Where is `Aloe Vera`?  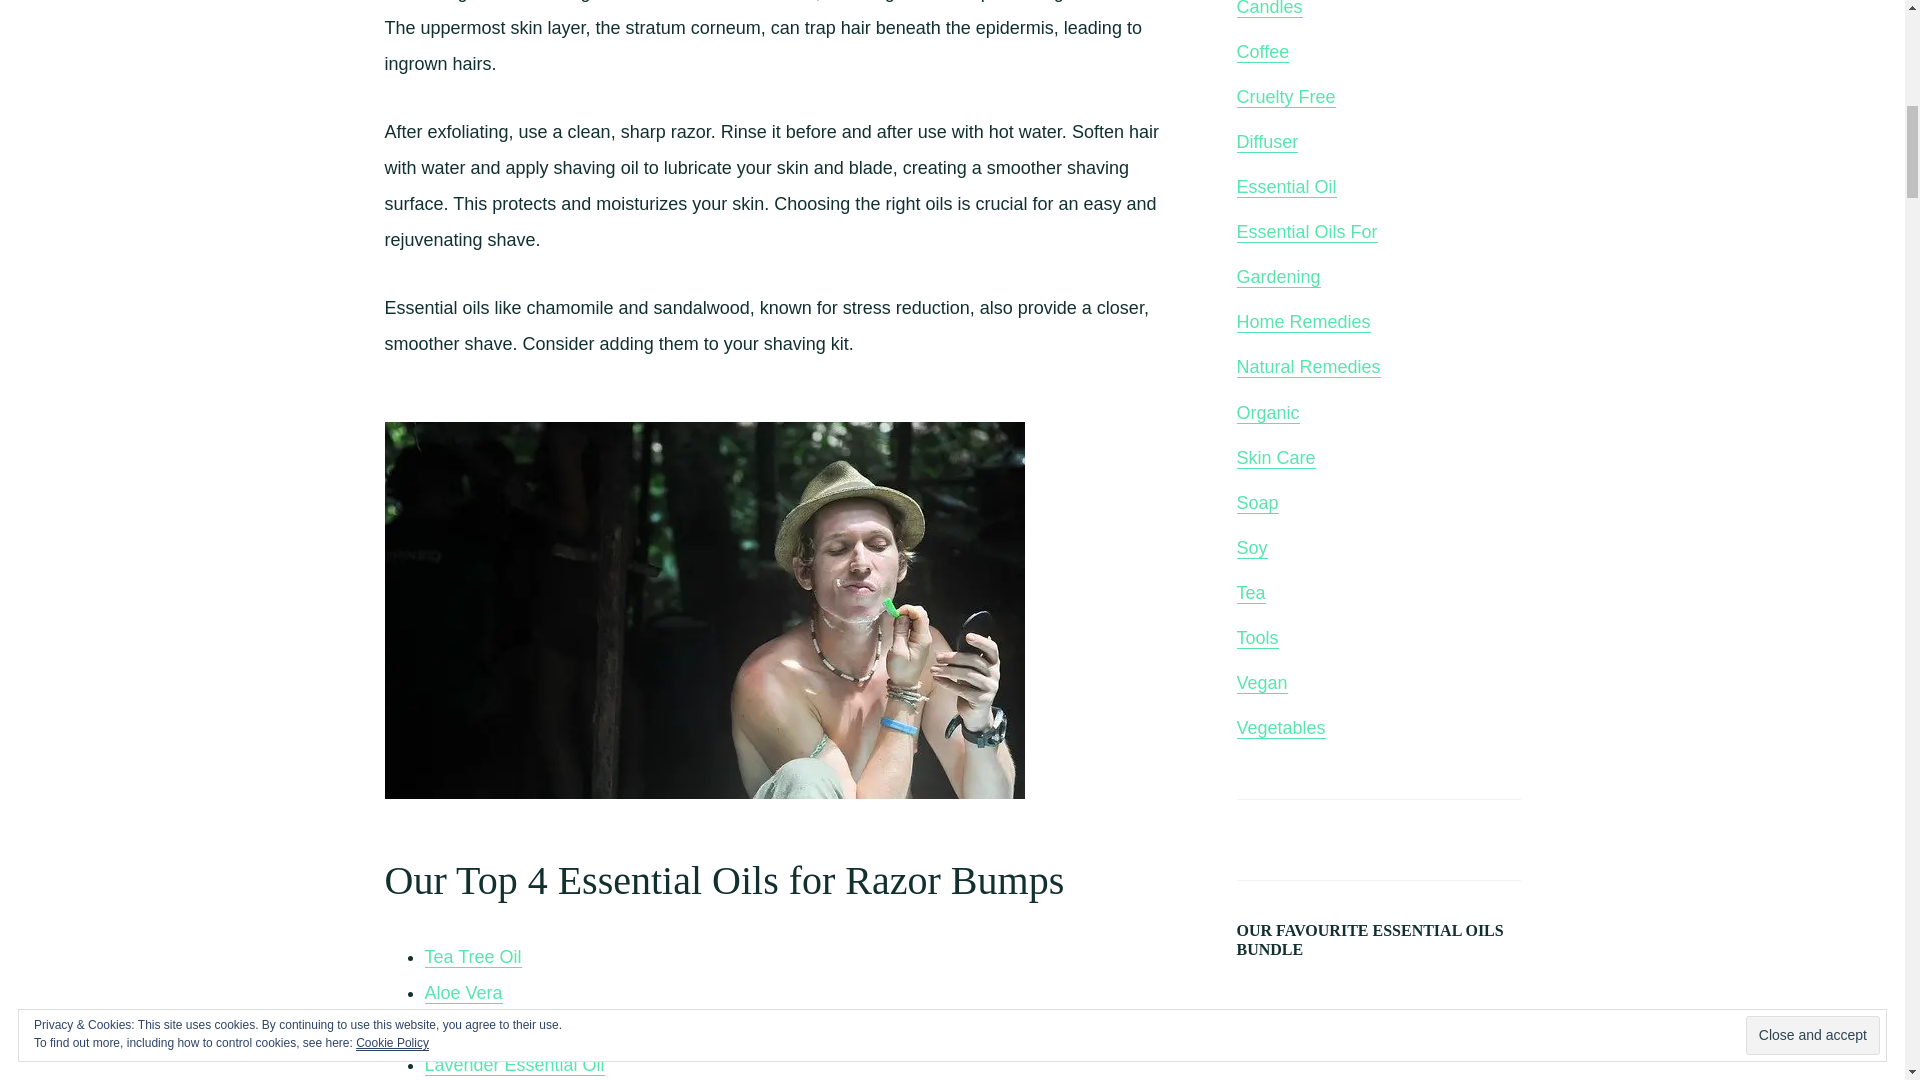
Aloe Vera is located at coordinates (462, 993).